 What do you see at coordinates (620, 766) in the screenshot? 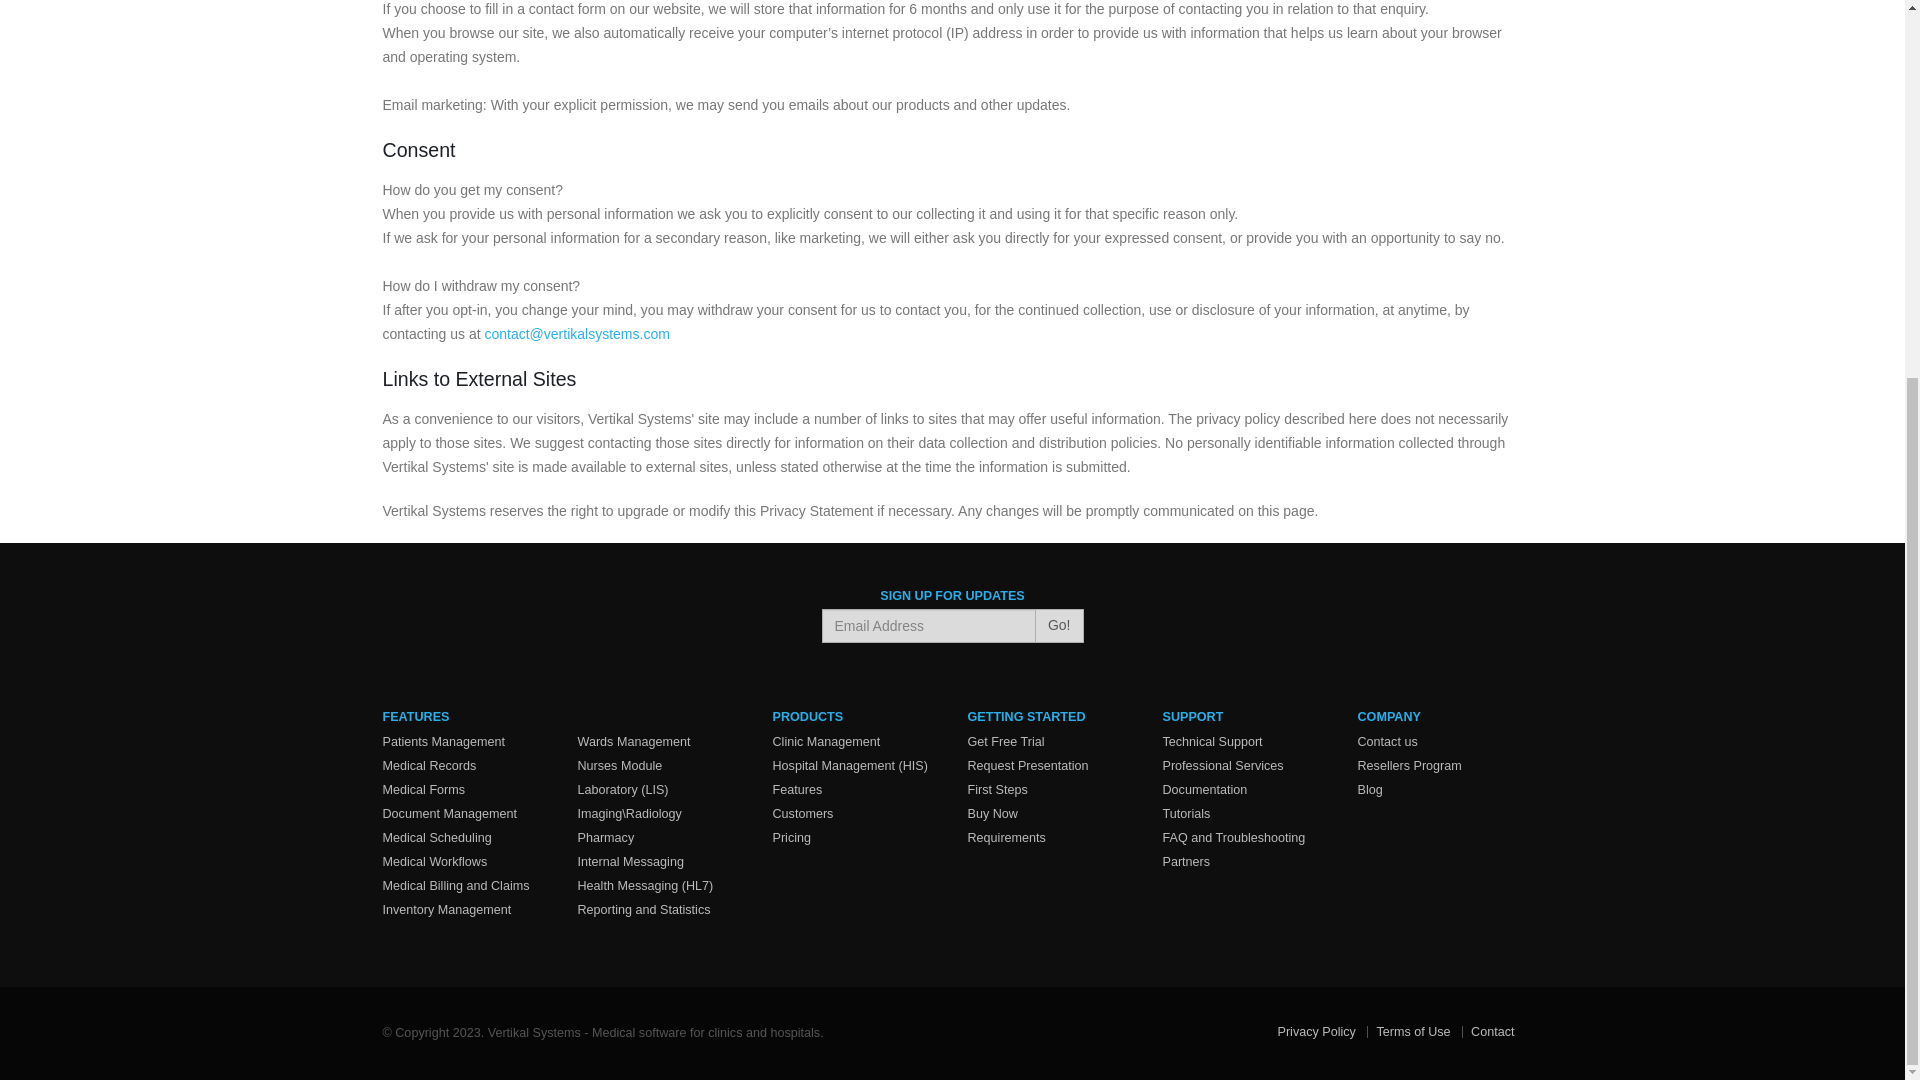
I see `Nurses Module` at bounding box center [620, 766].